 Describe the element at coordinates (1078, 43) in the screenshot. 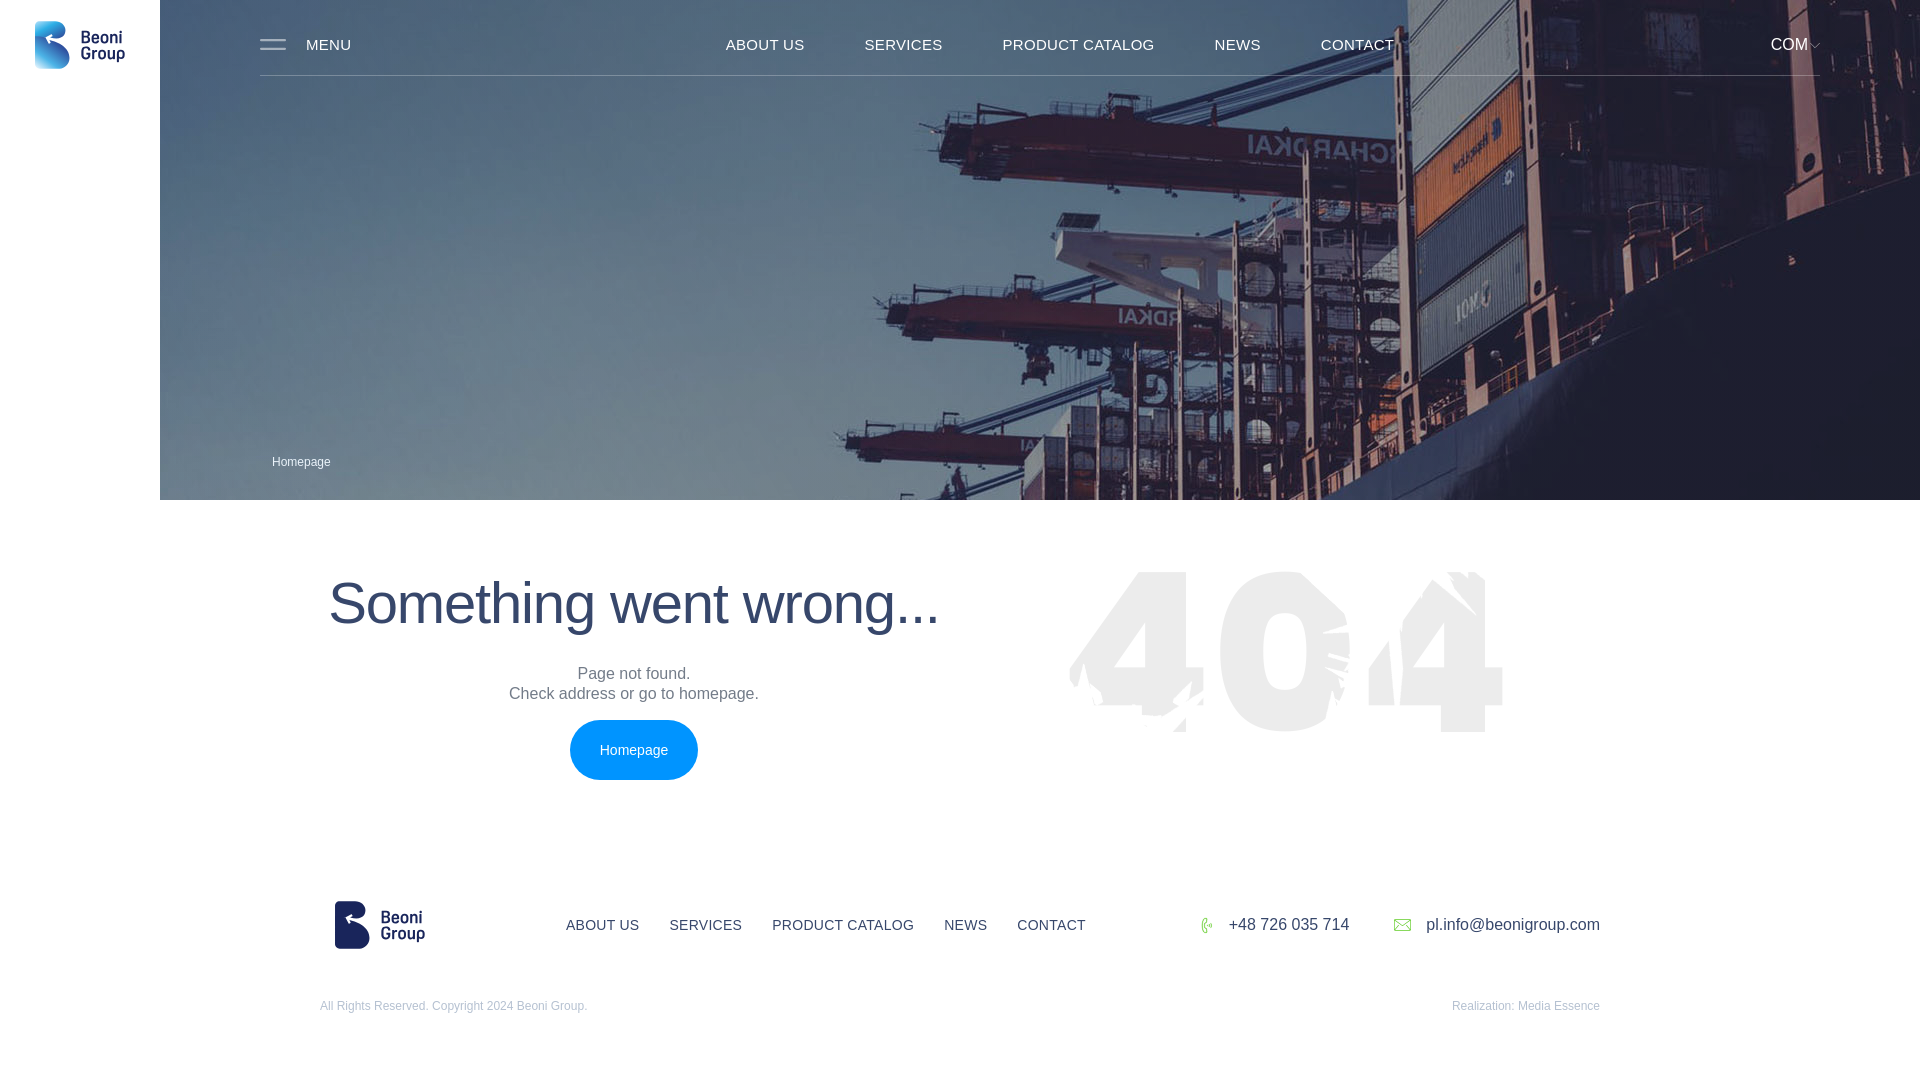

I see `PRODUCT CATALOG` at that location.